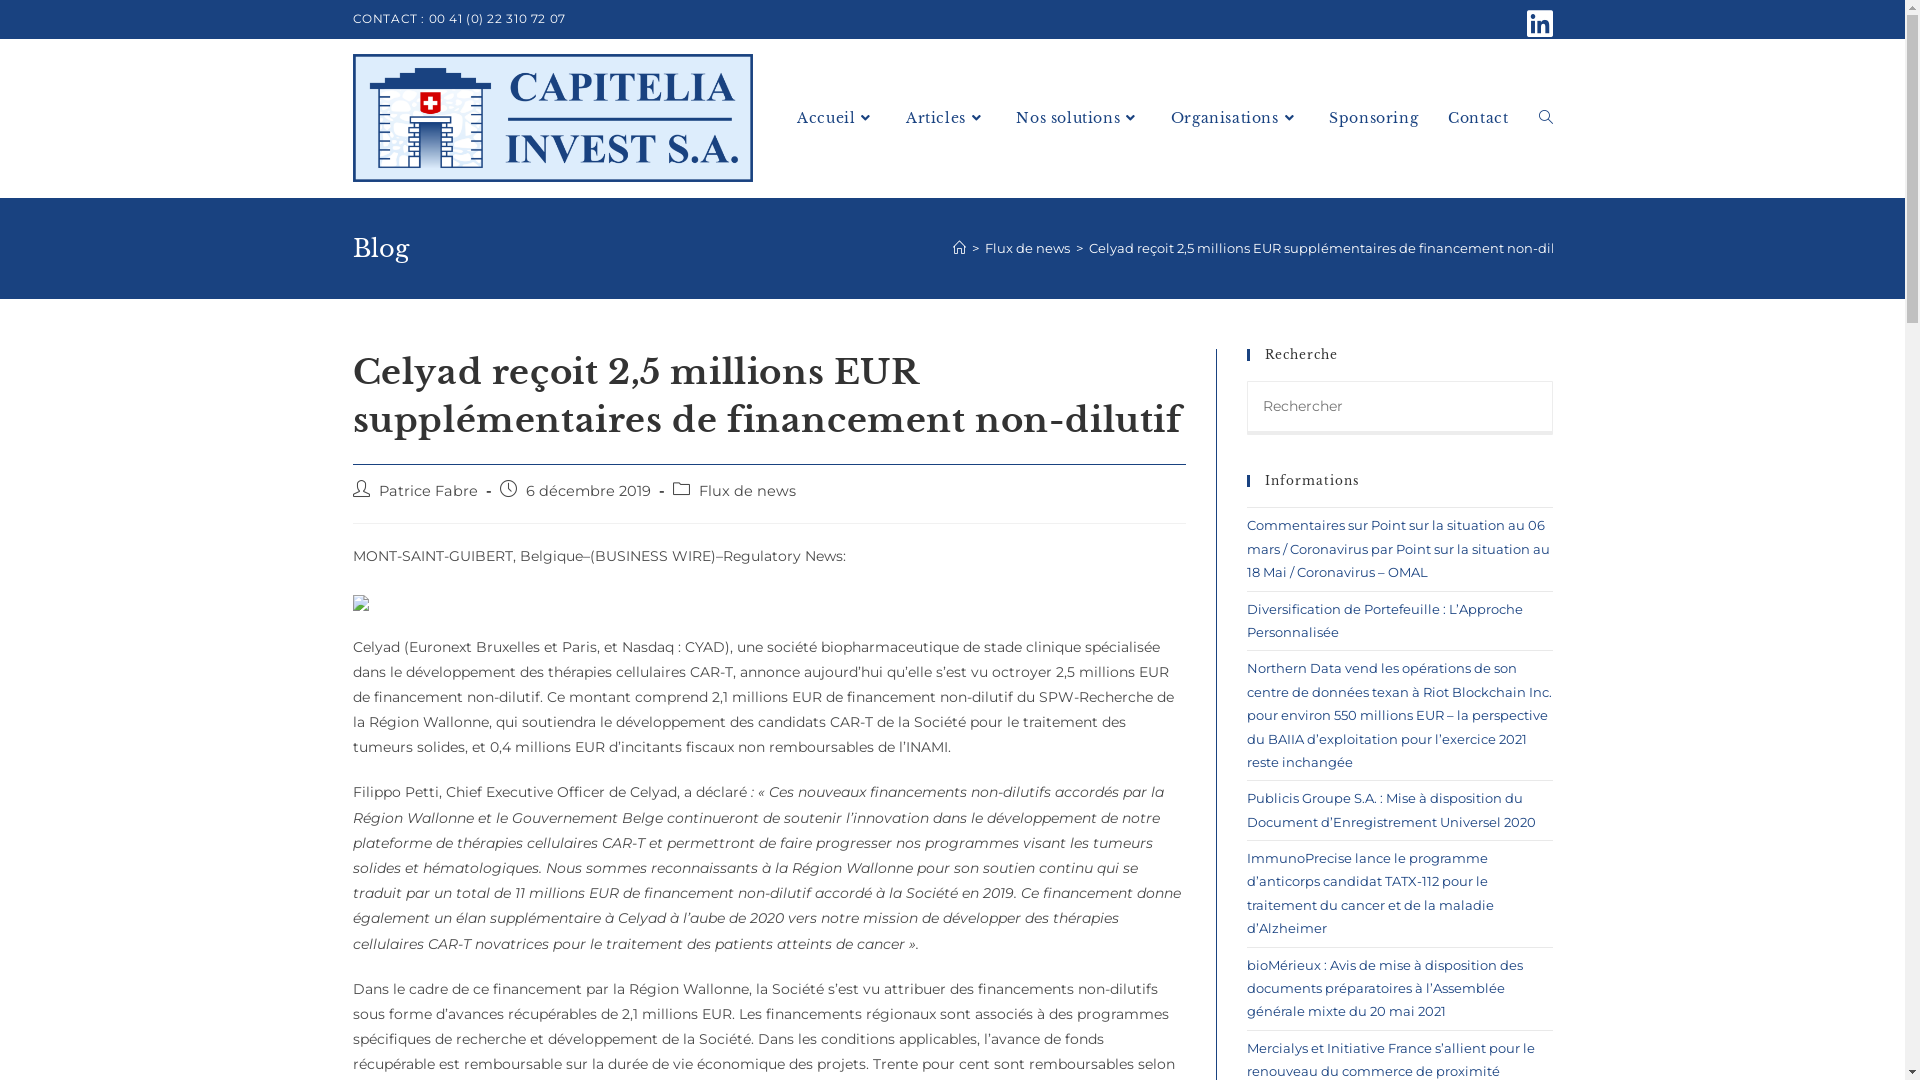 This screenshot has height=1080, width=1920. I want to click on Nos solutions, so click(1078, 118).